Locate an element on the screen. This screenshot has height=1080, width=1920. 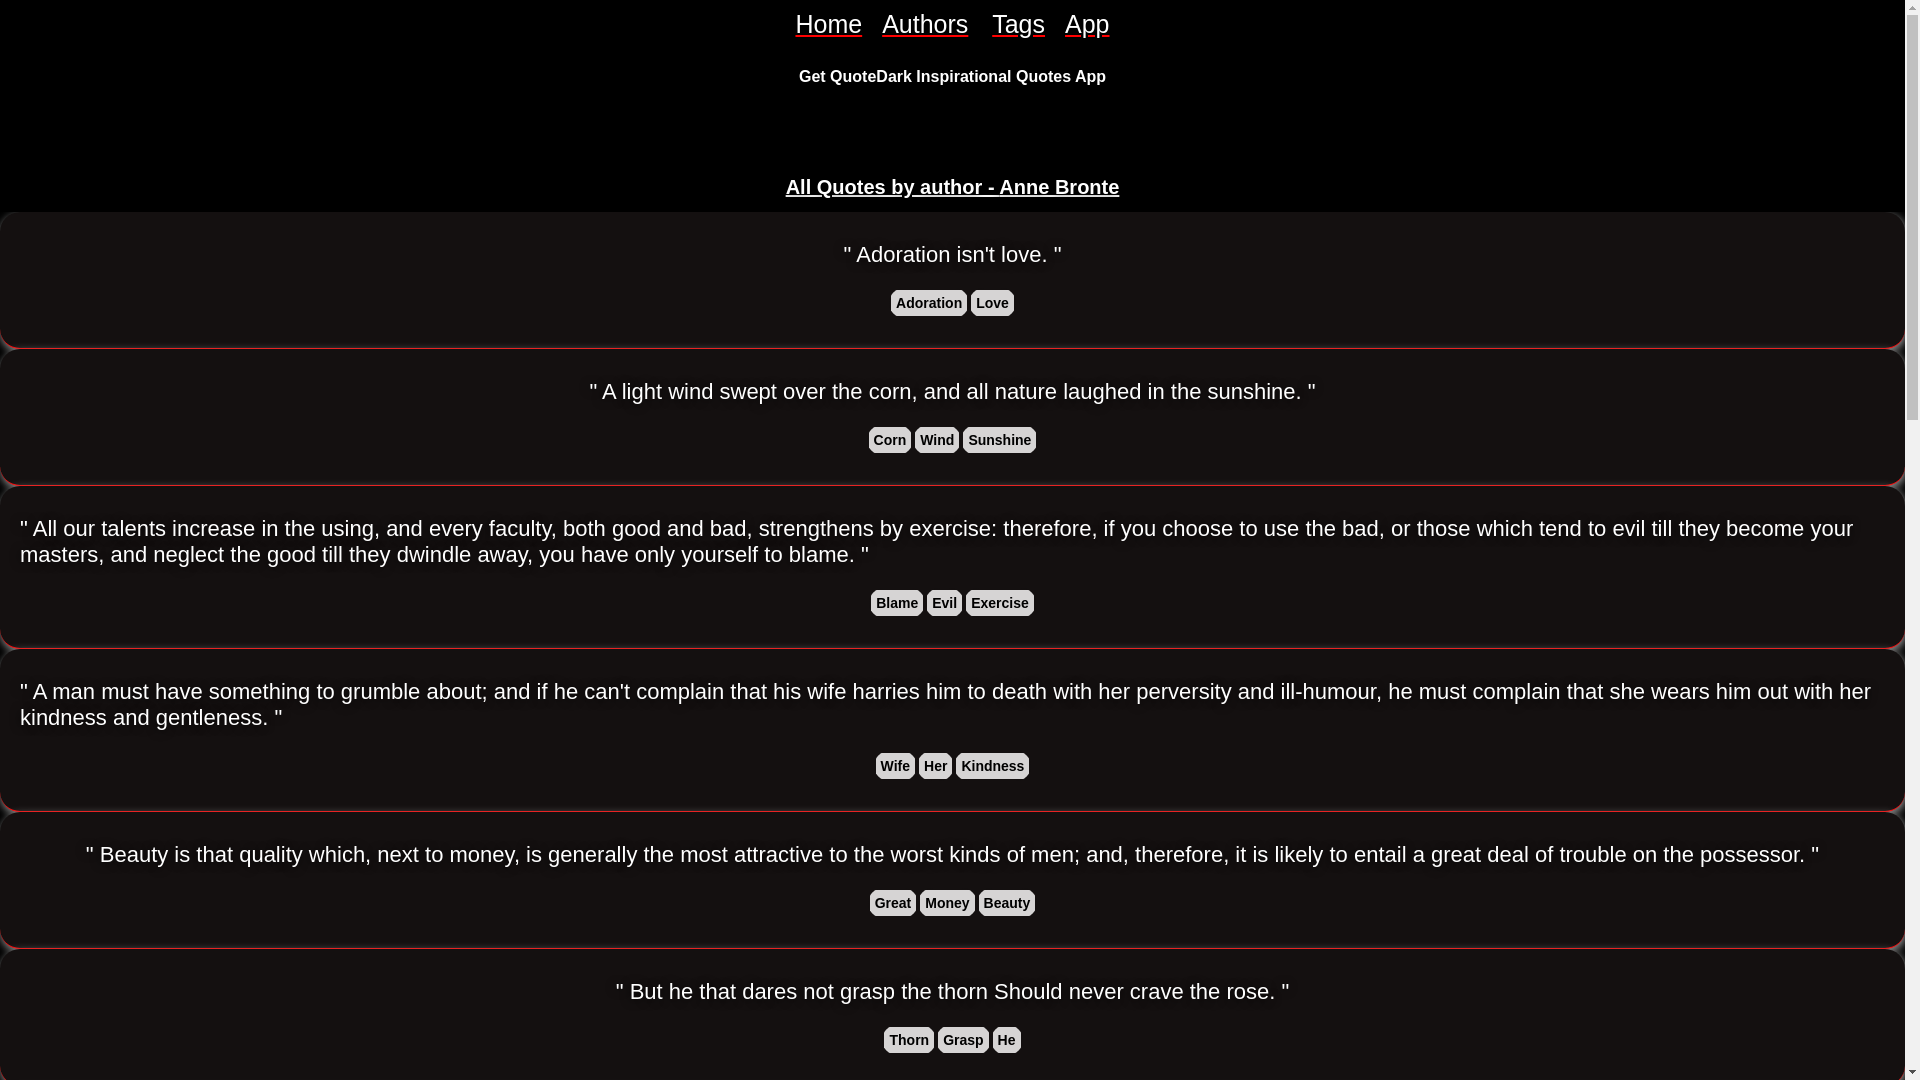
He is located at coordinates (1006, 1040).